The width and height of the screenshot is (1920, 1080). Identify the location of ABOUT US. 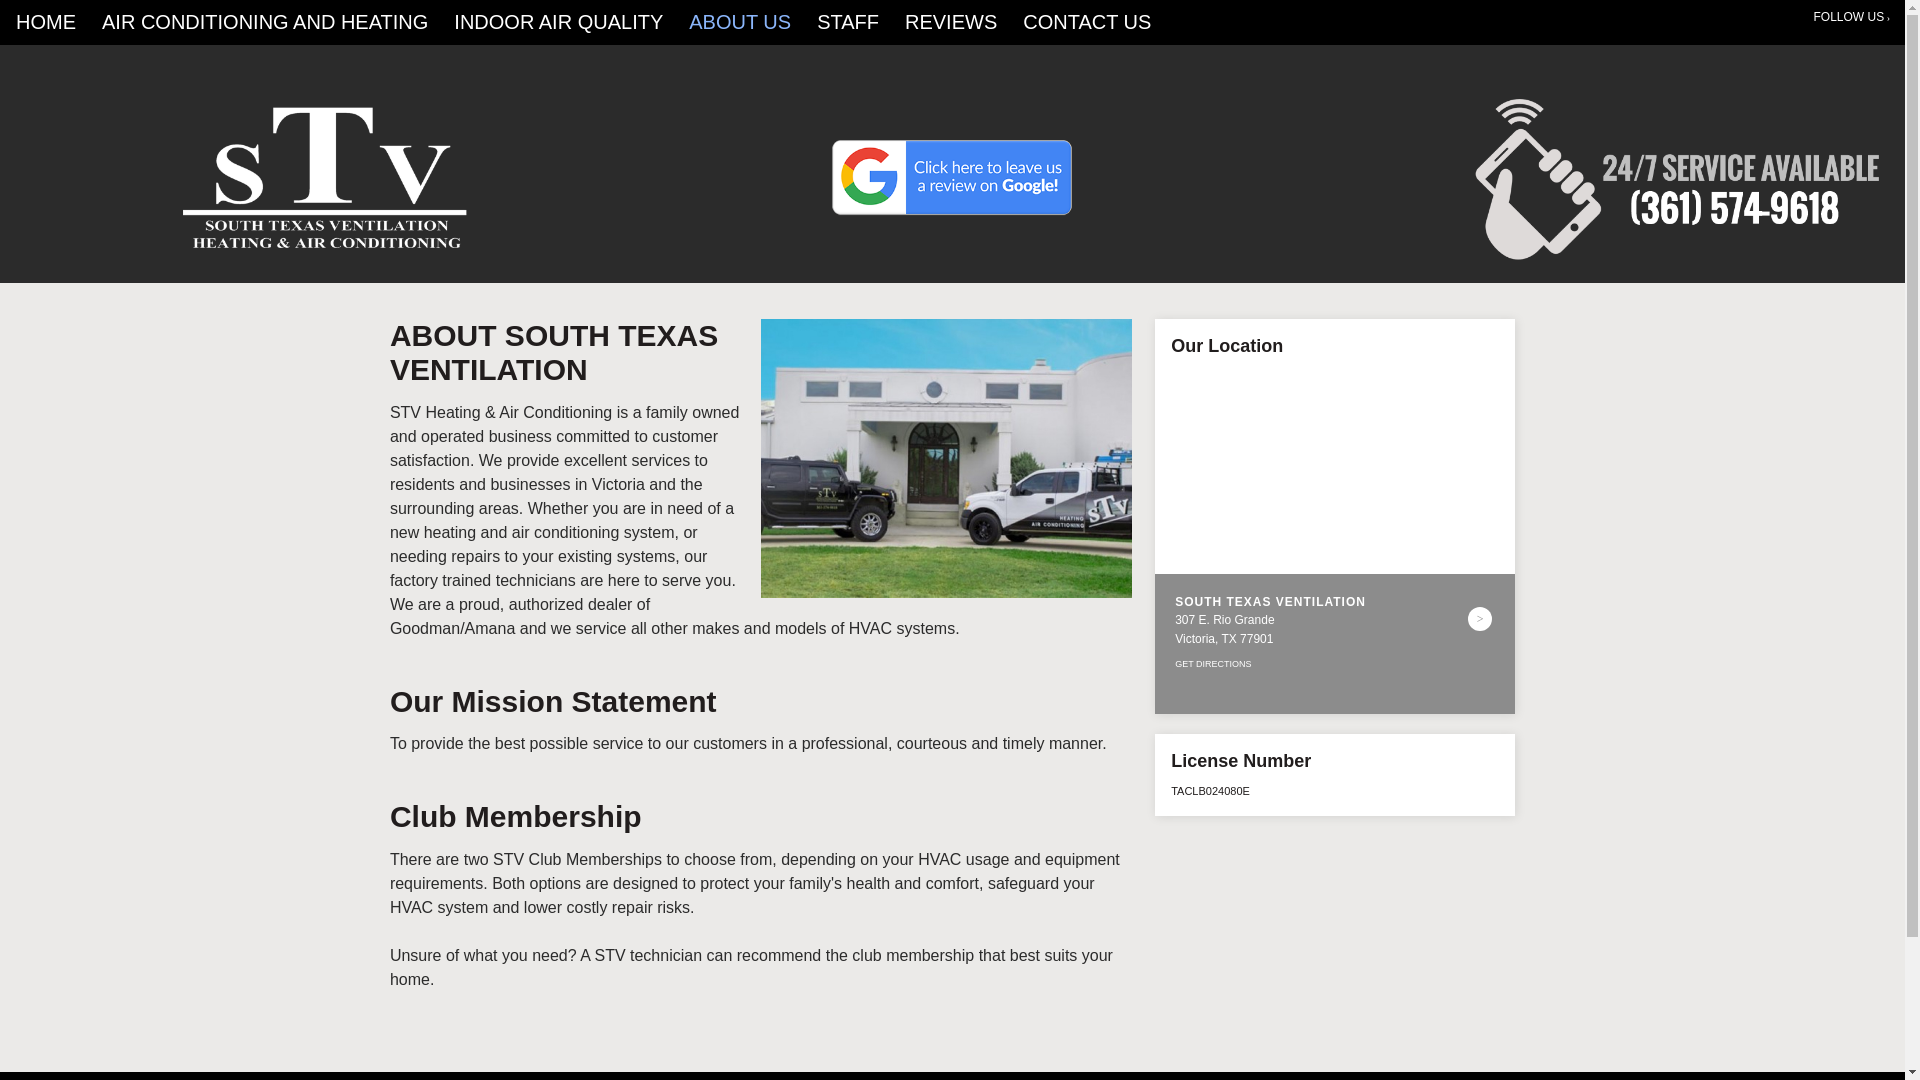
(740, 22).